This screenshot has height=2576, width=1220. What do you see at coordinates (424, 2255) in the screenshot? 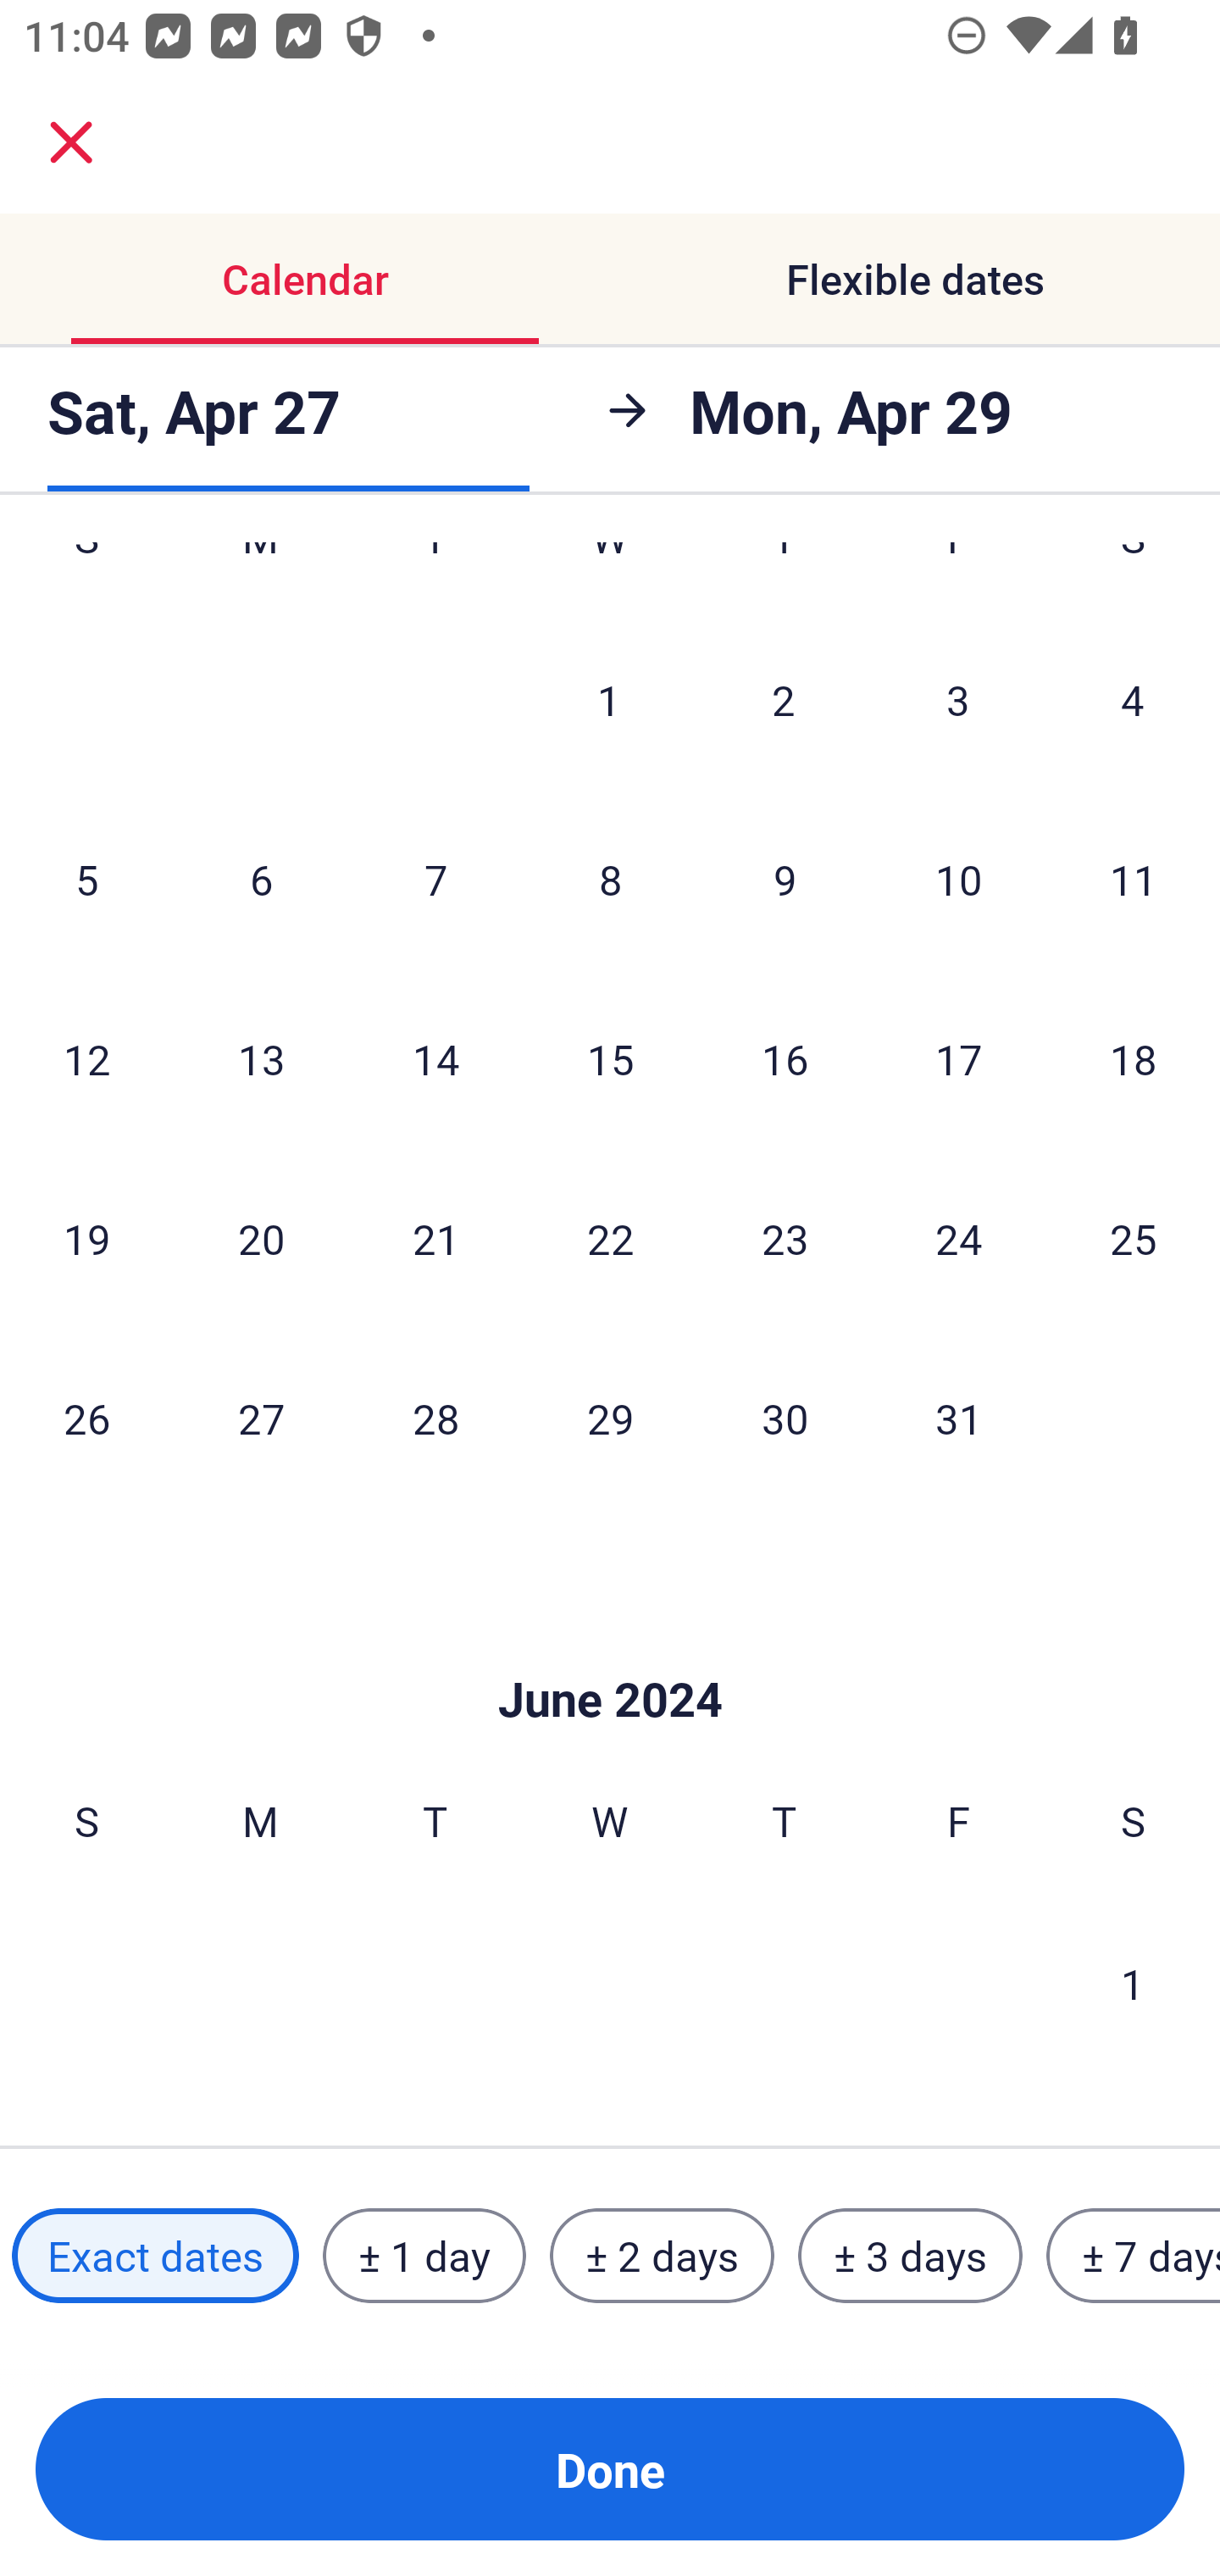
I see `± 1 day` at bounding box center [424, 2255].